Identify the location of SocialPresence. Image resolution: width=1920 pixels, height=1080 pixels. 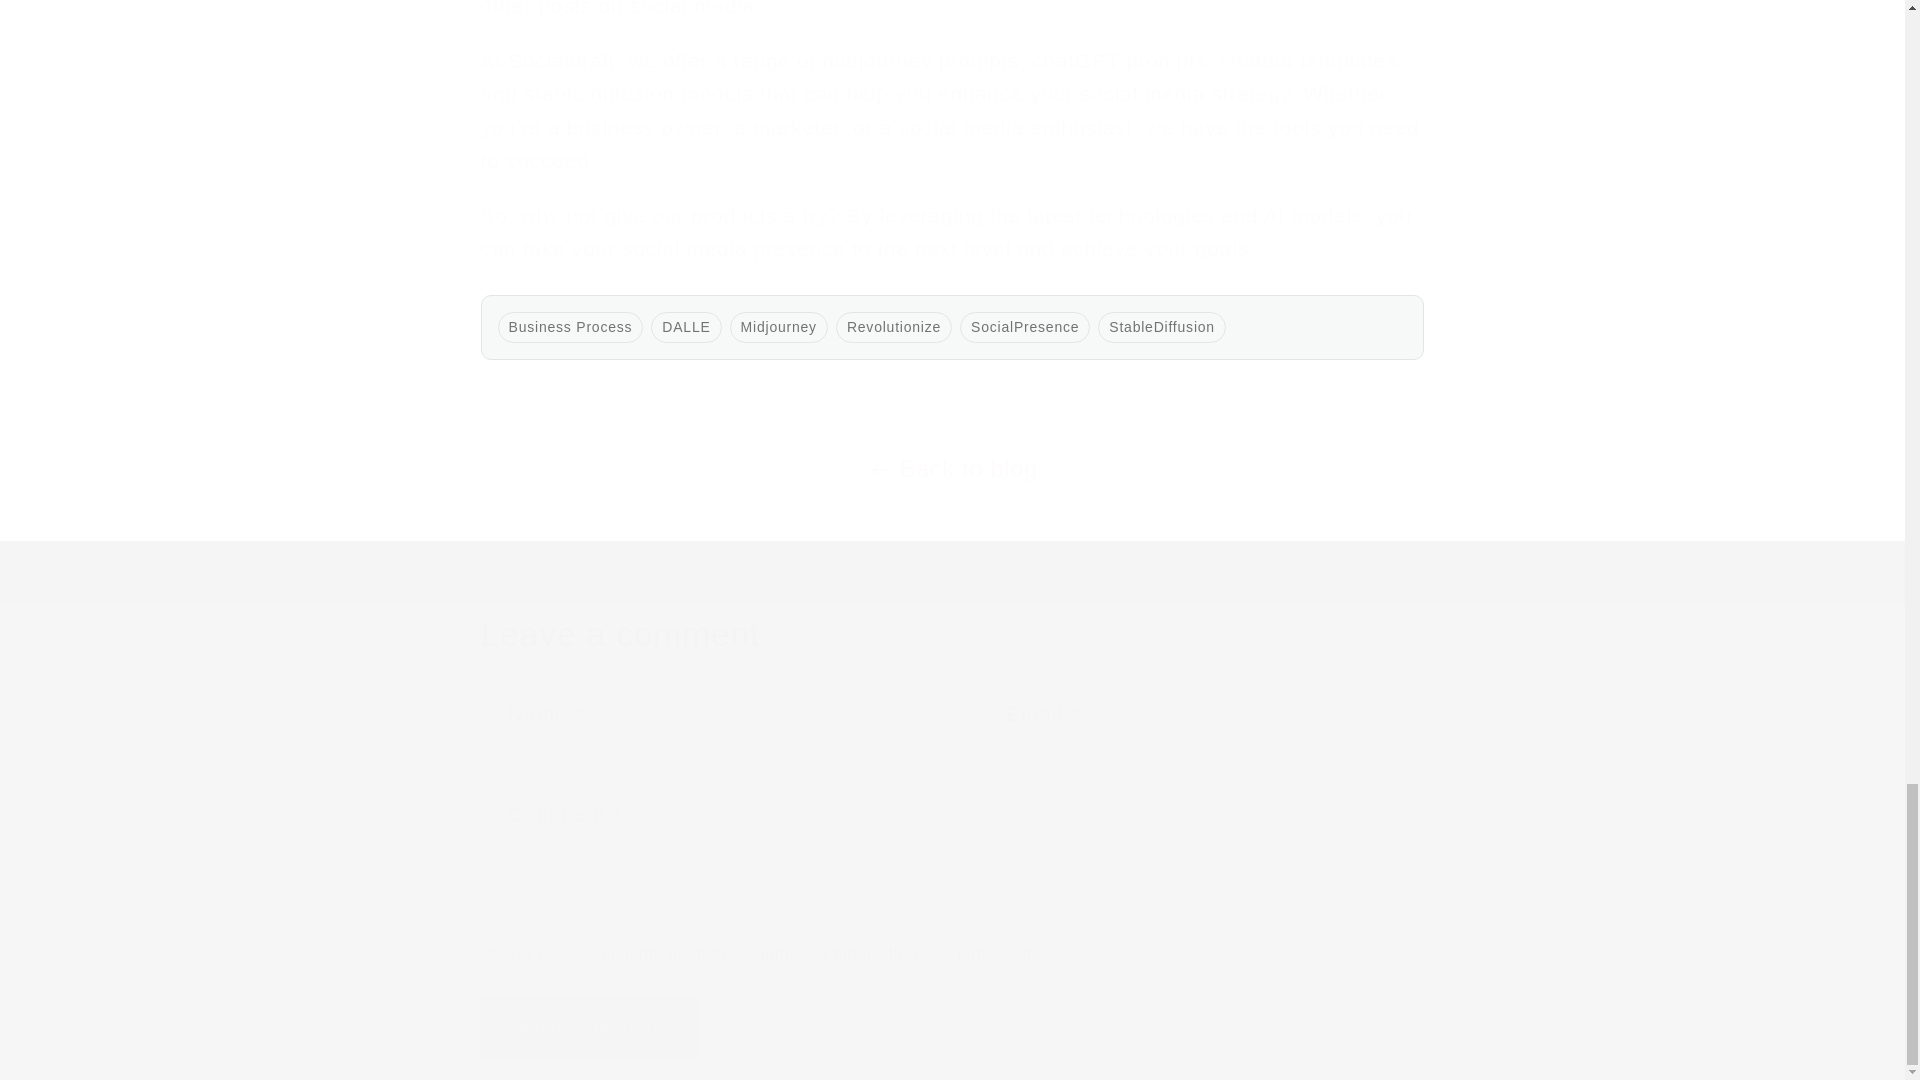
(1025, 328).